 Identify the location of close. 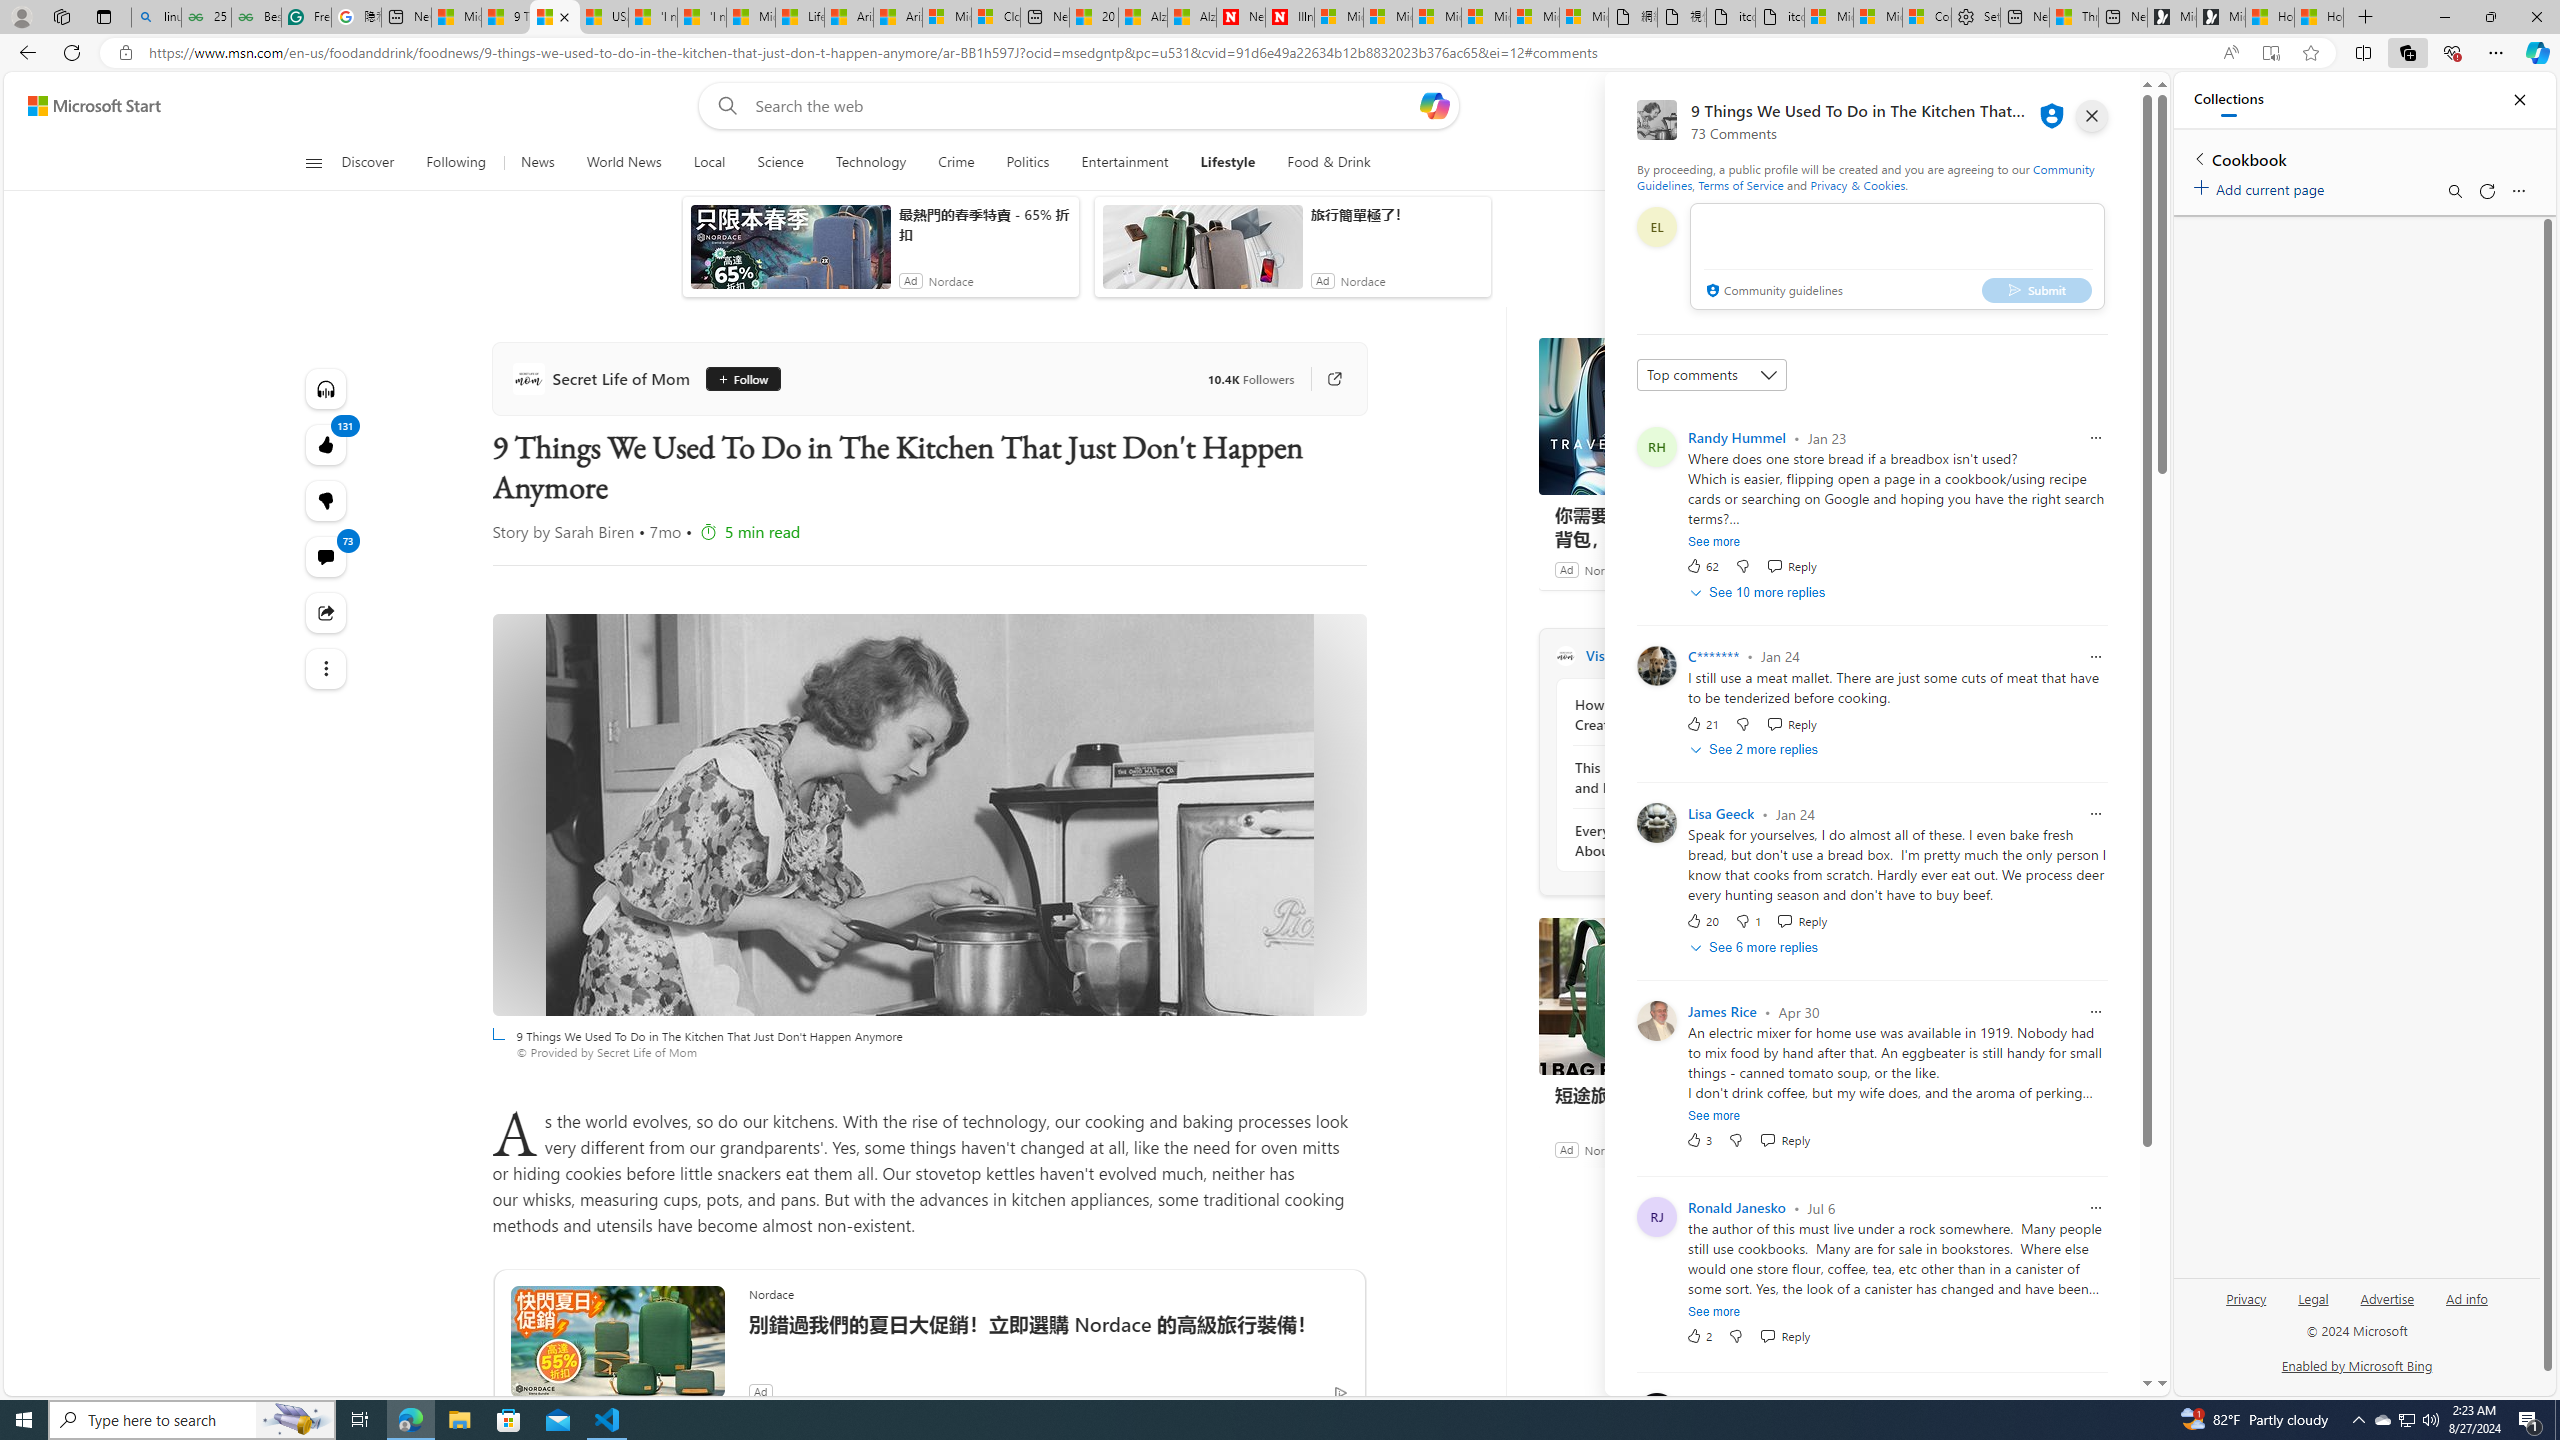
(2091, 116).